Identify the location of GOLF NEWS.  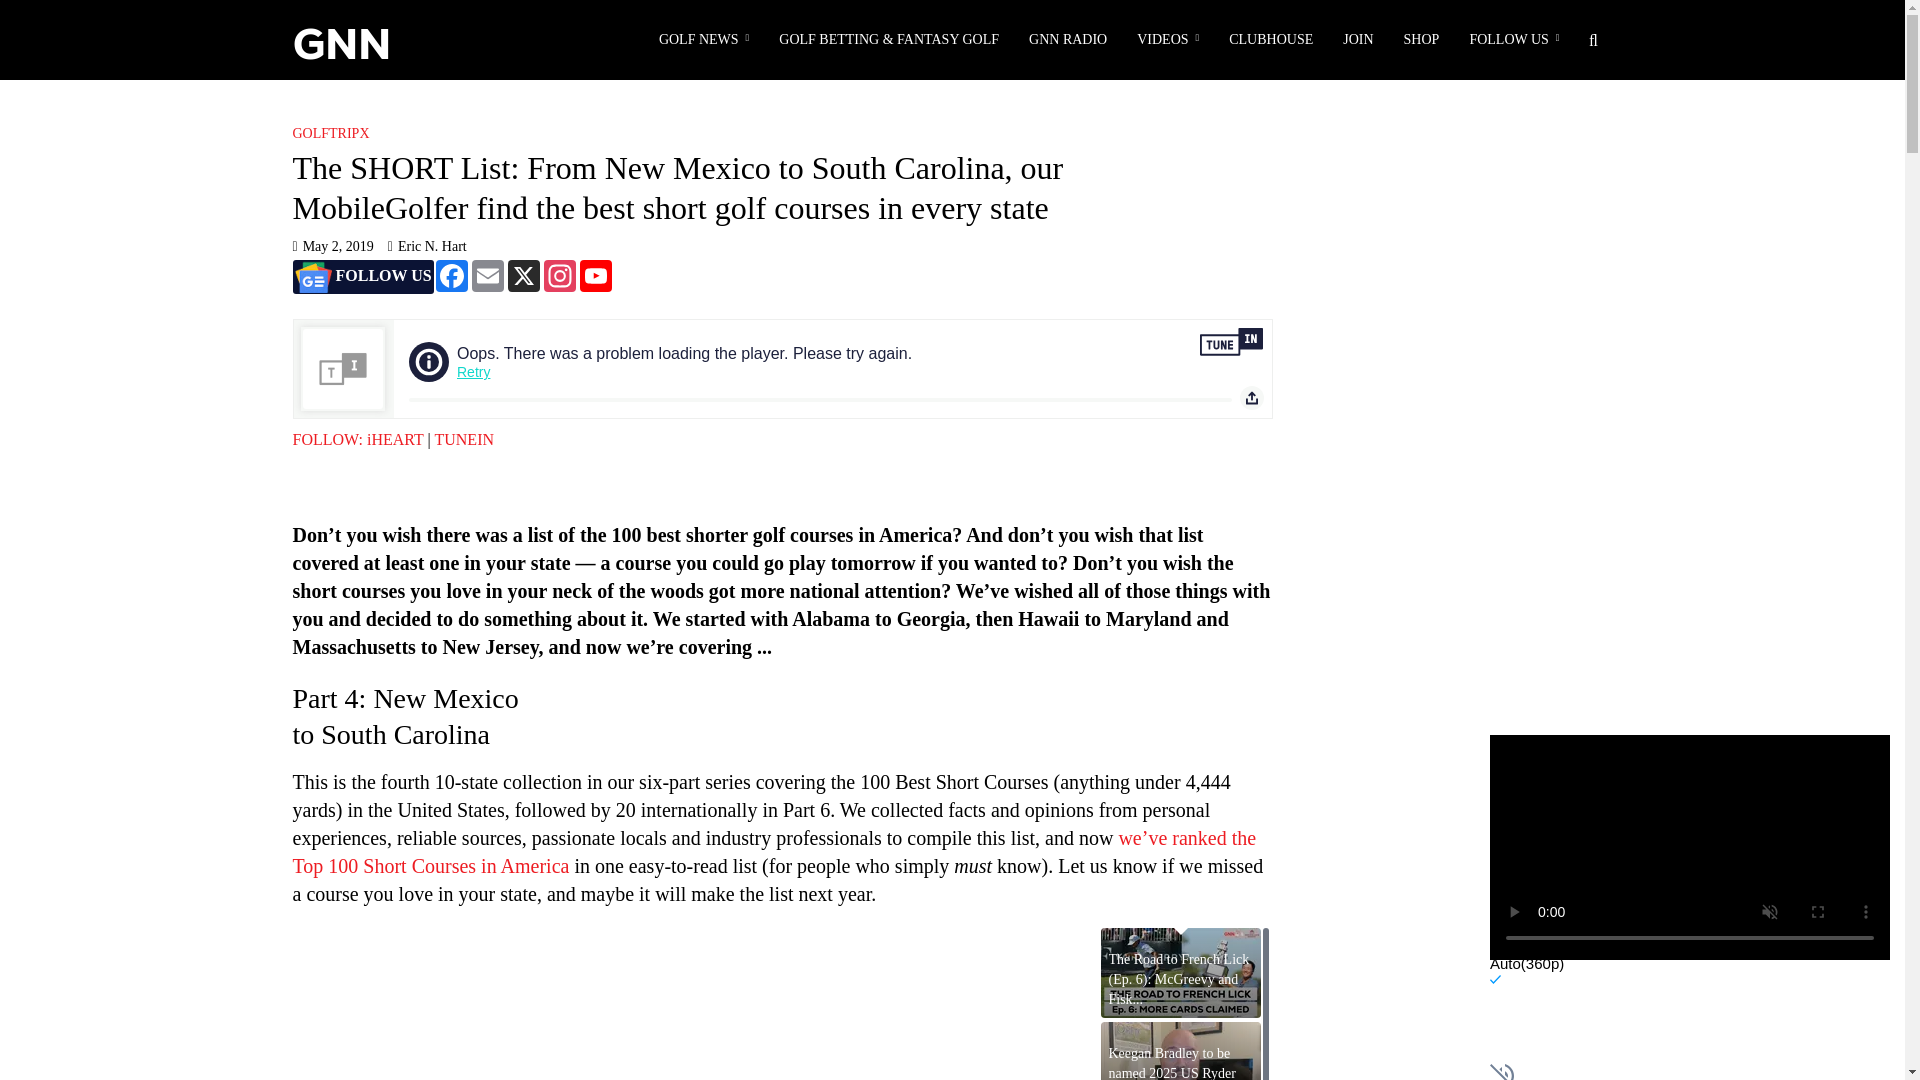
(704, 40).